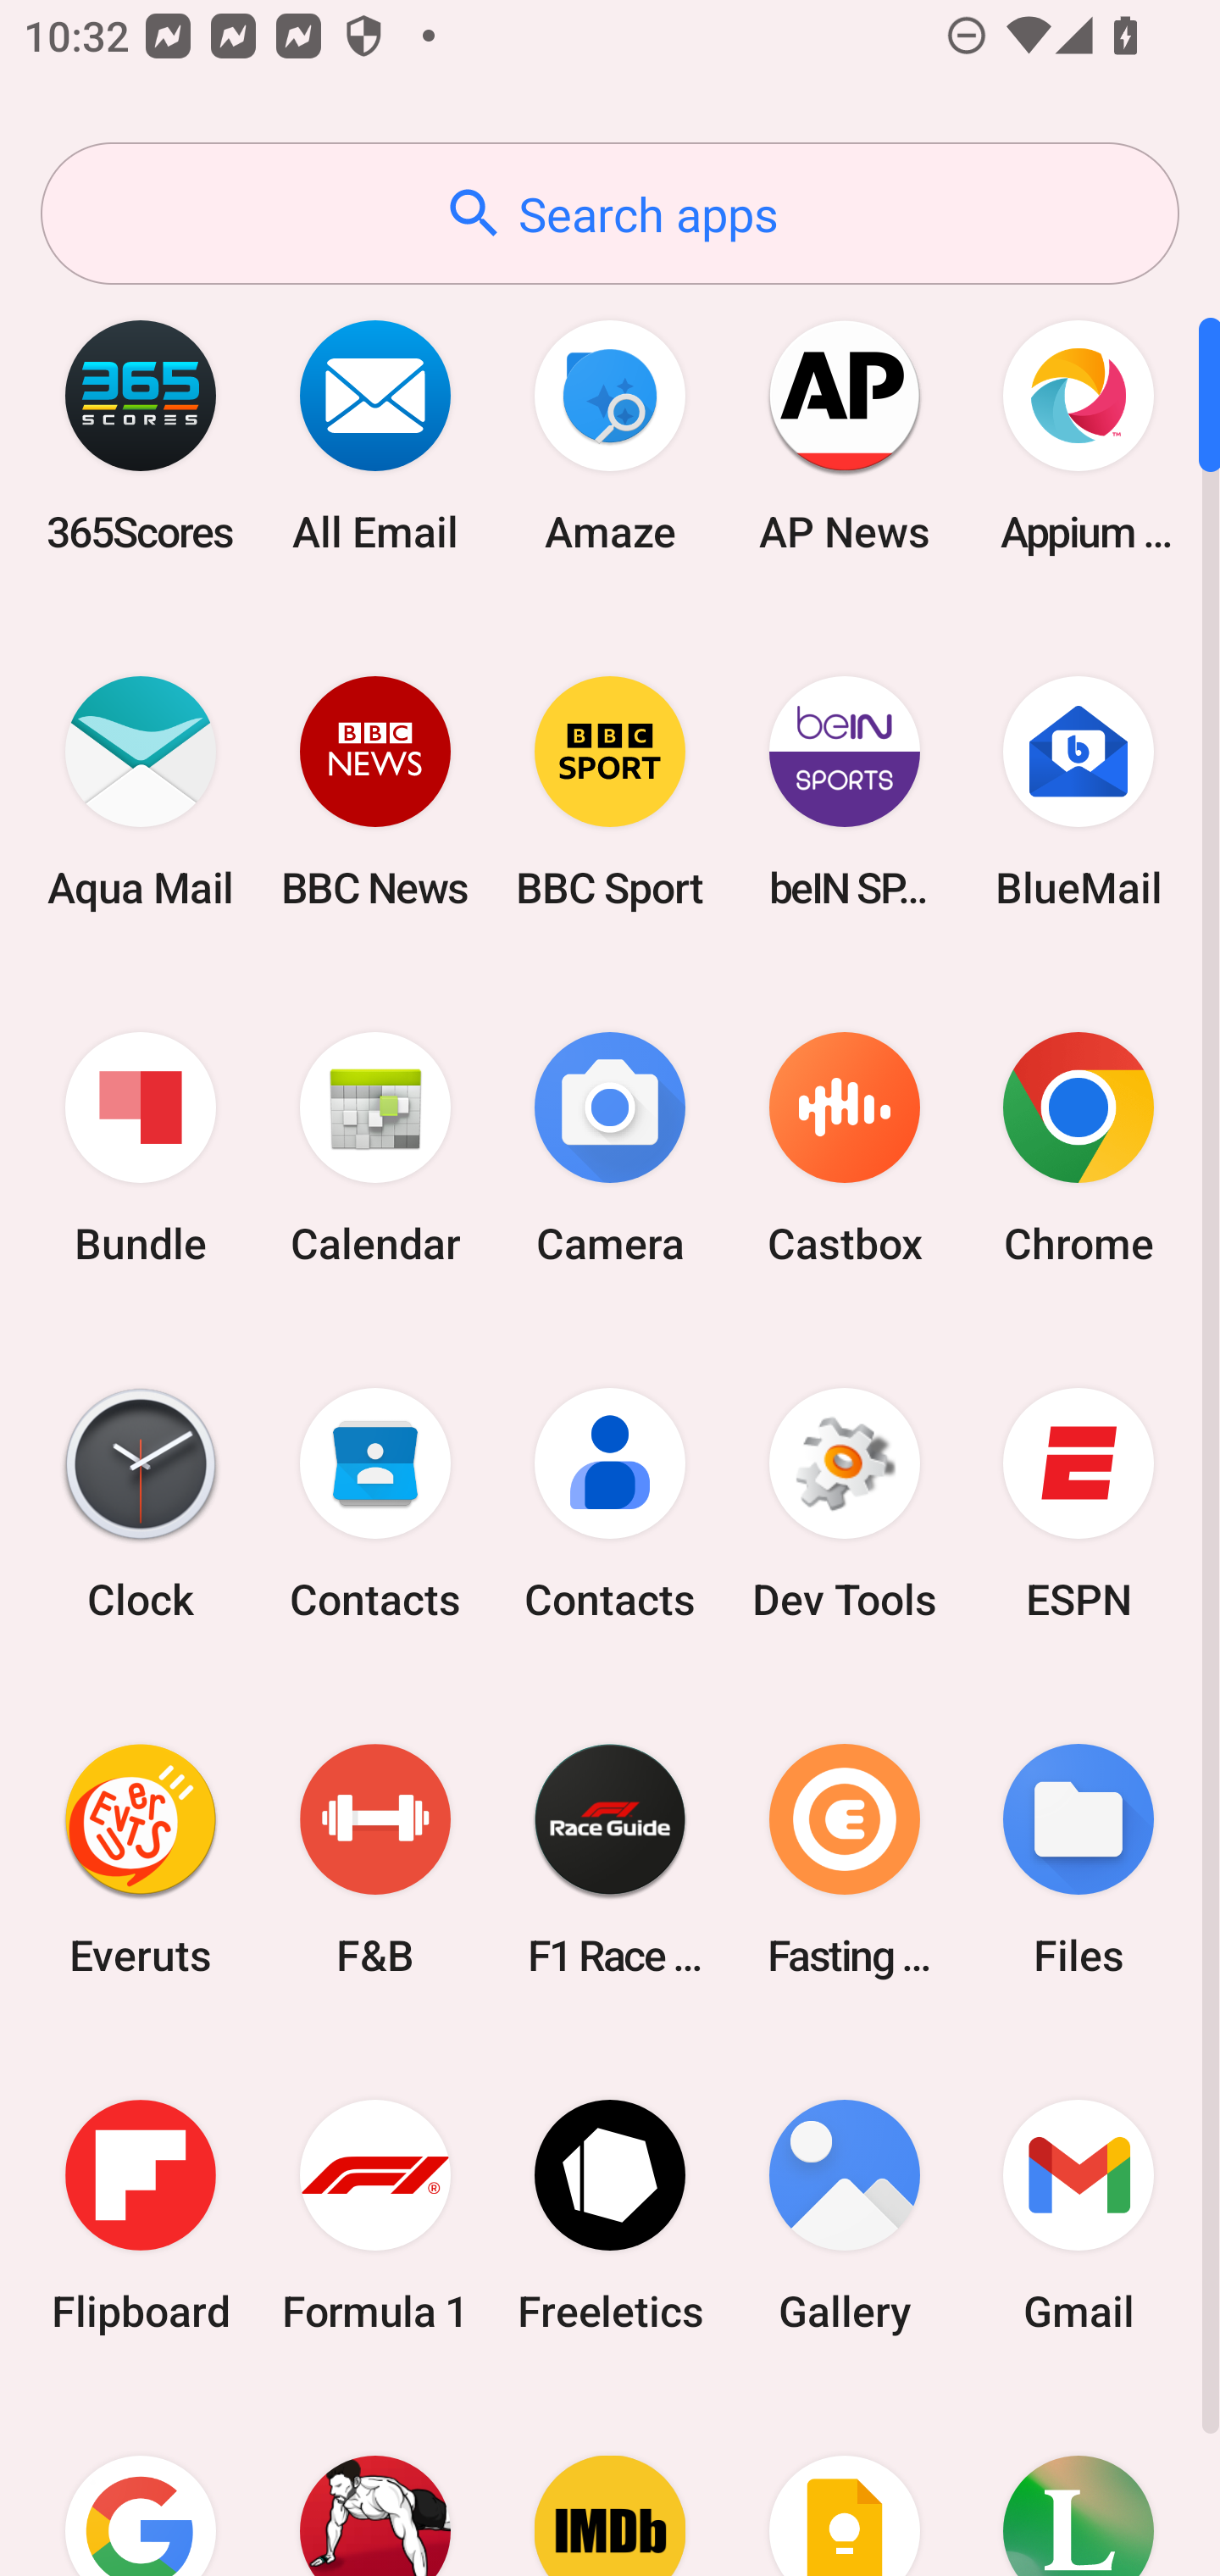  What do you see at coordinates (610, 1504) in the screenshot?
I see `Contacts` at bounding box center [610, 1504].